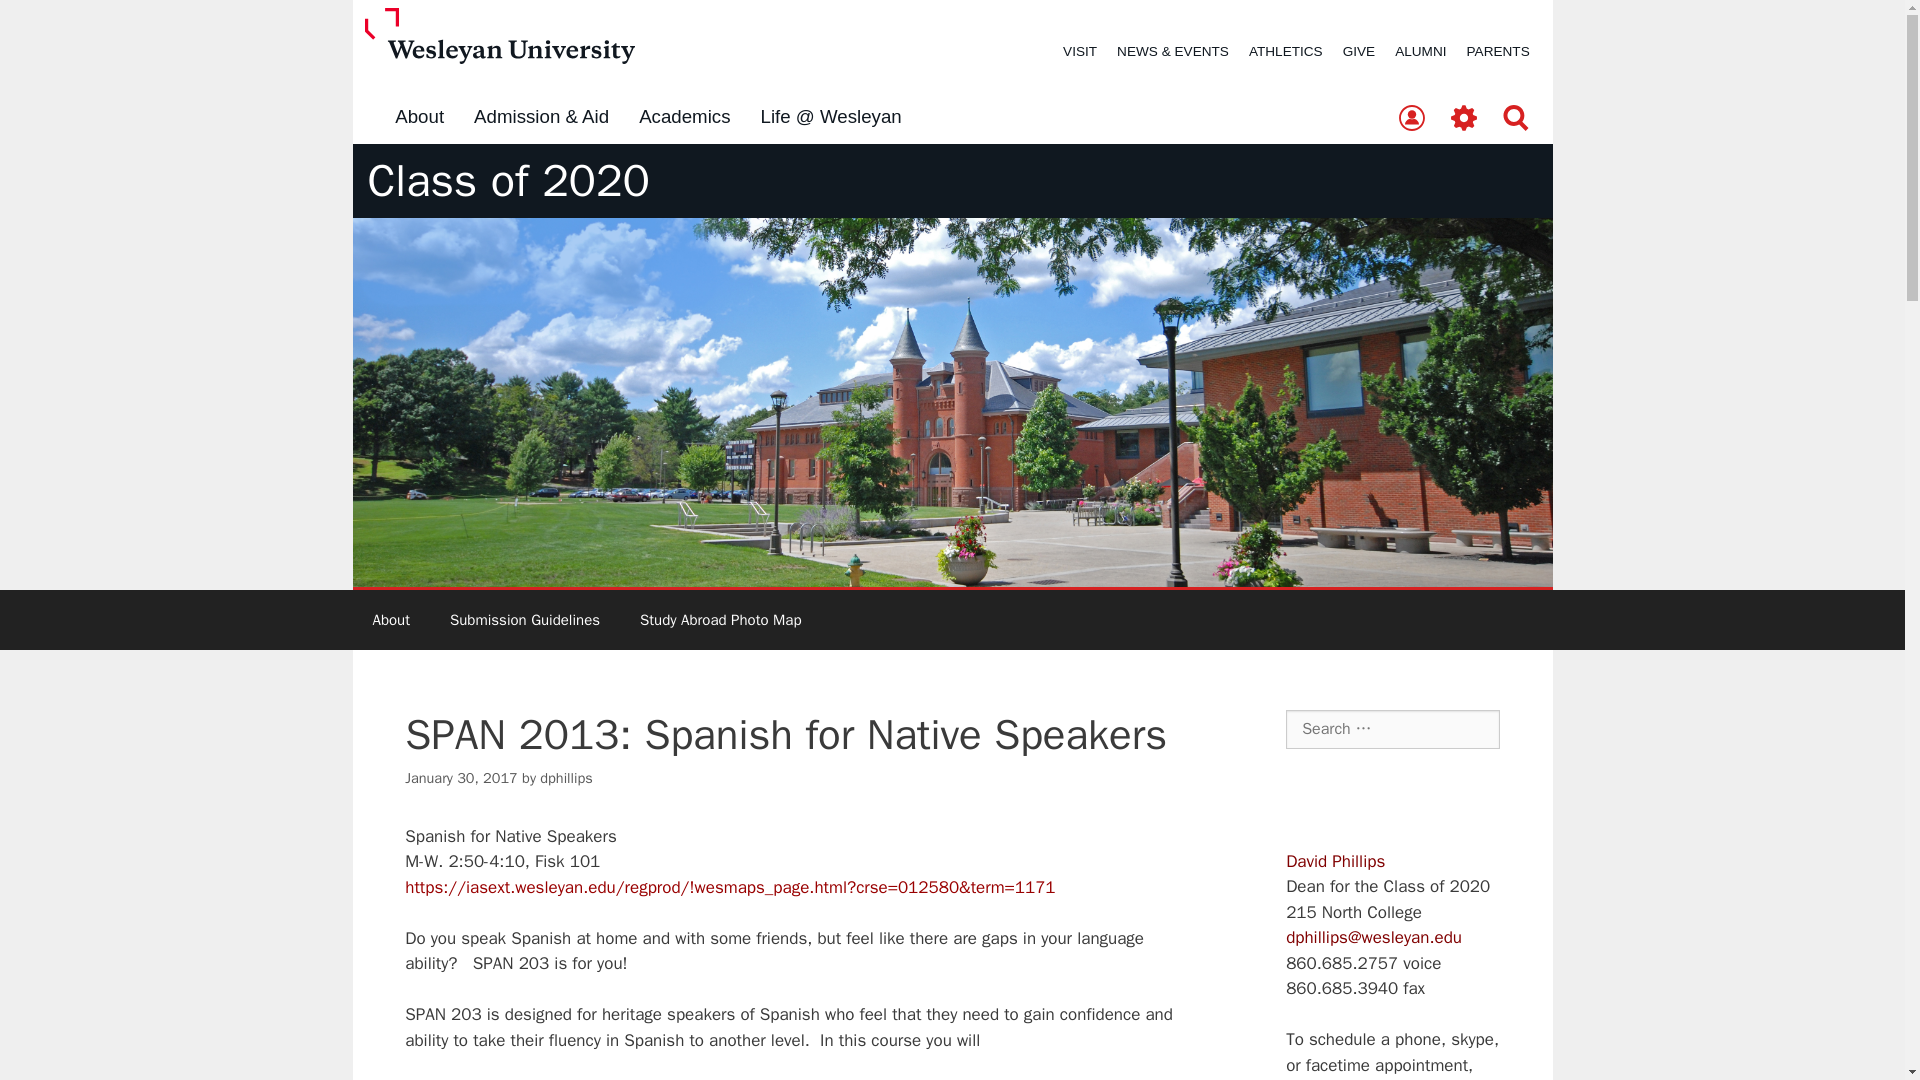 This screenshot has height=1080, width=1920. I want to click on Tools, so click(1464, 119).